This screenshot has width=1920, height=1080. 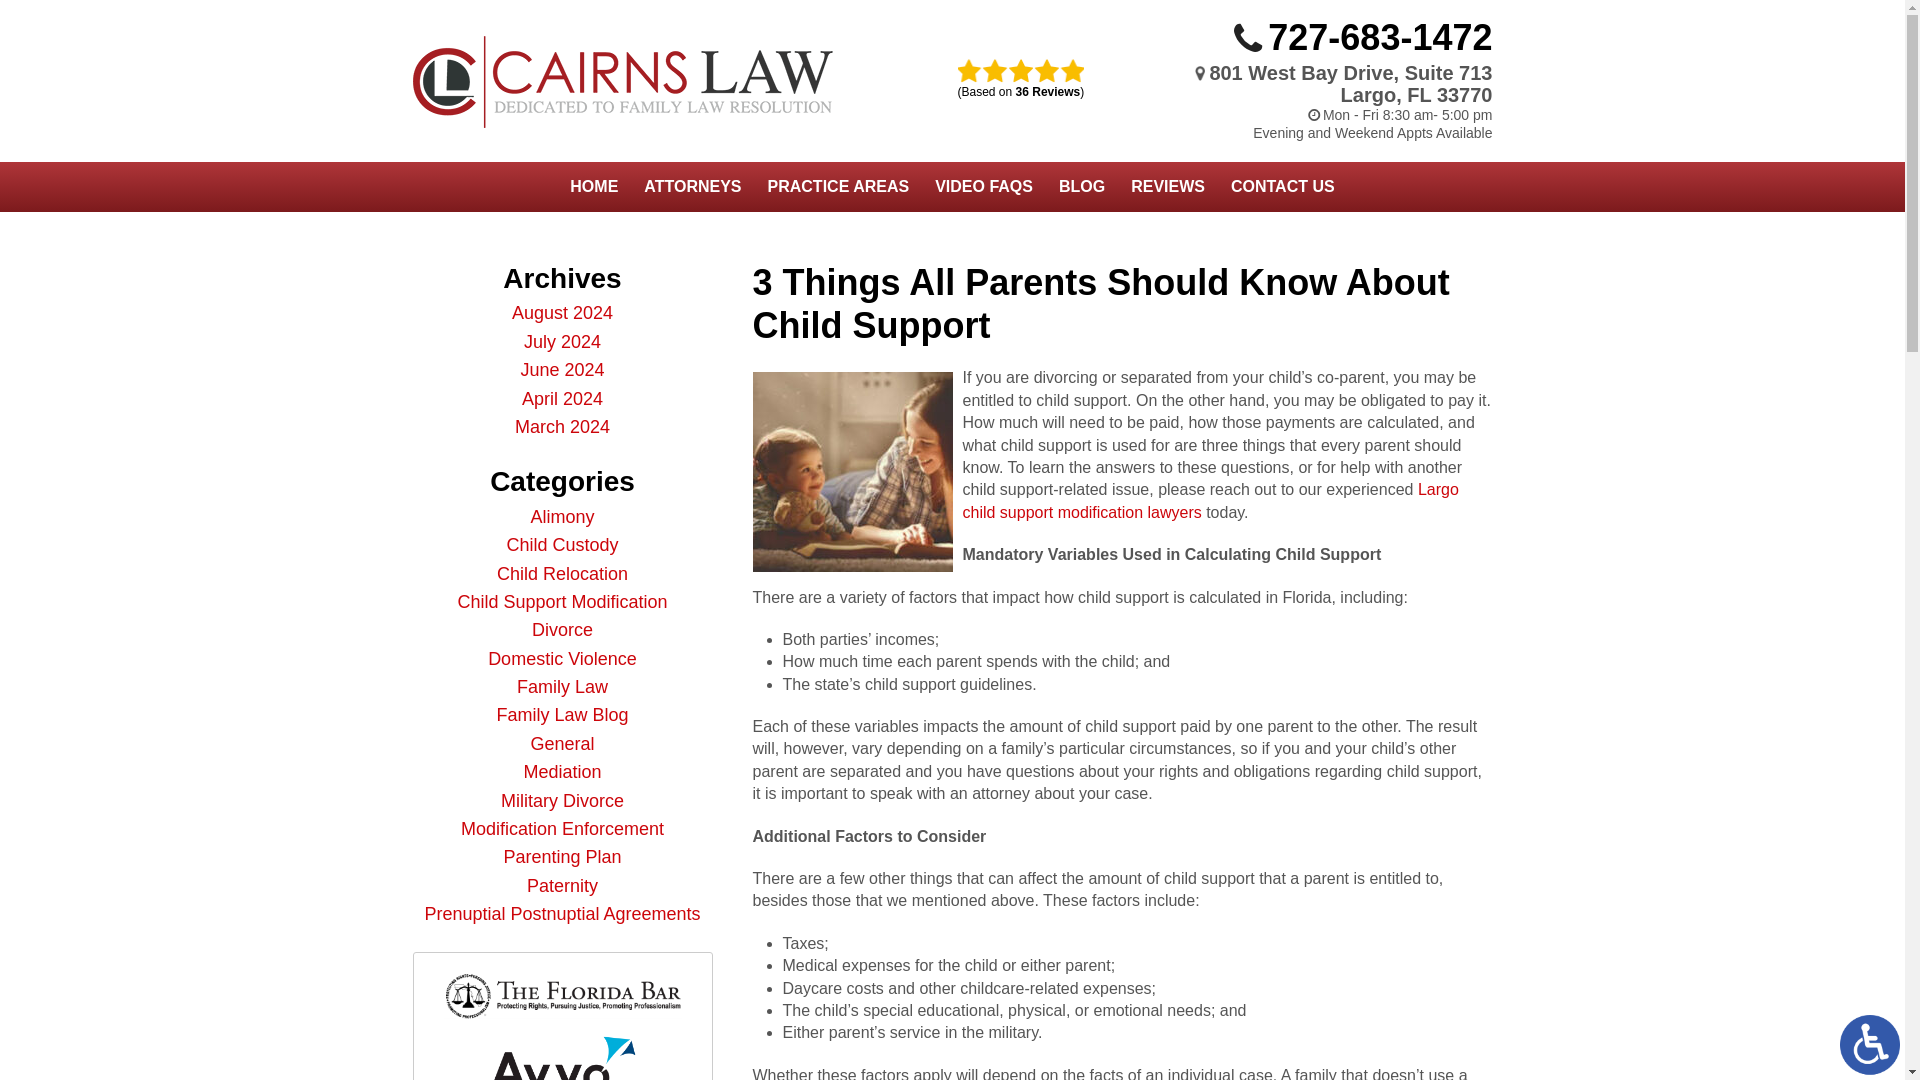 I want to click on Avvo, so click(x=562, y=1057).